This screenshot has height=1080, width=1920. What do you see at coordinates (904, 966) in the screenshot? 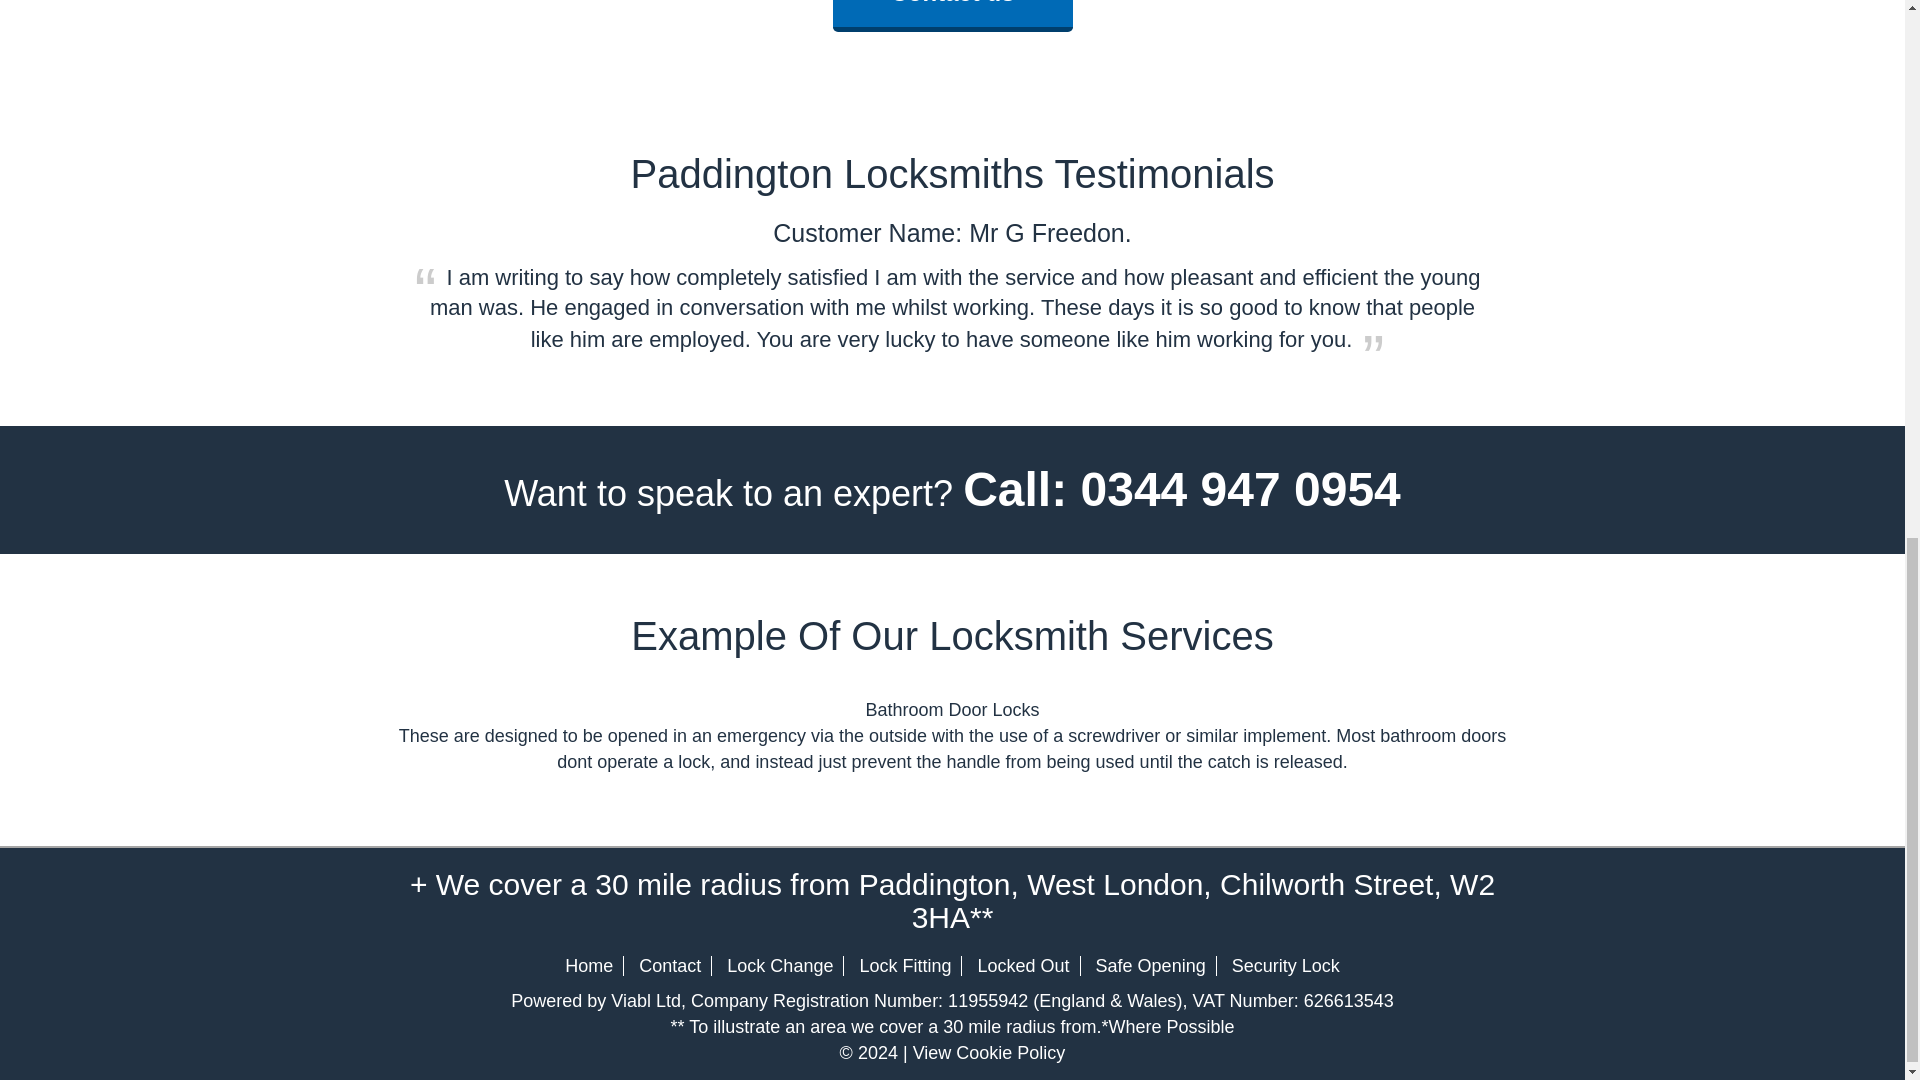
I see `Lock Fitting` at bounding box center [904, 966].